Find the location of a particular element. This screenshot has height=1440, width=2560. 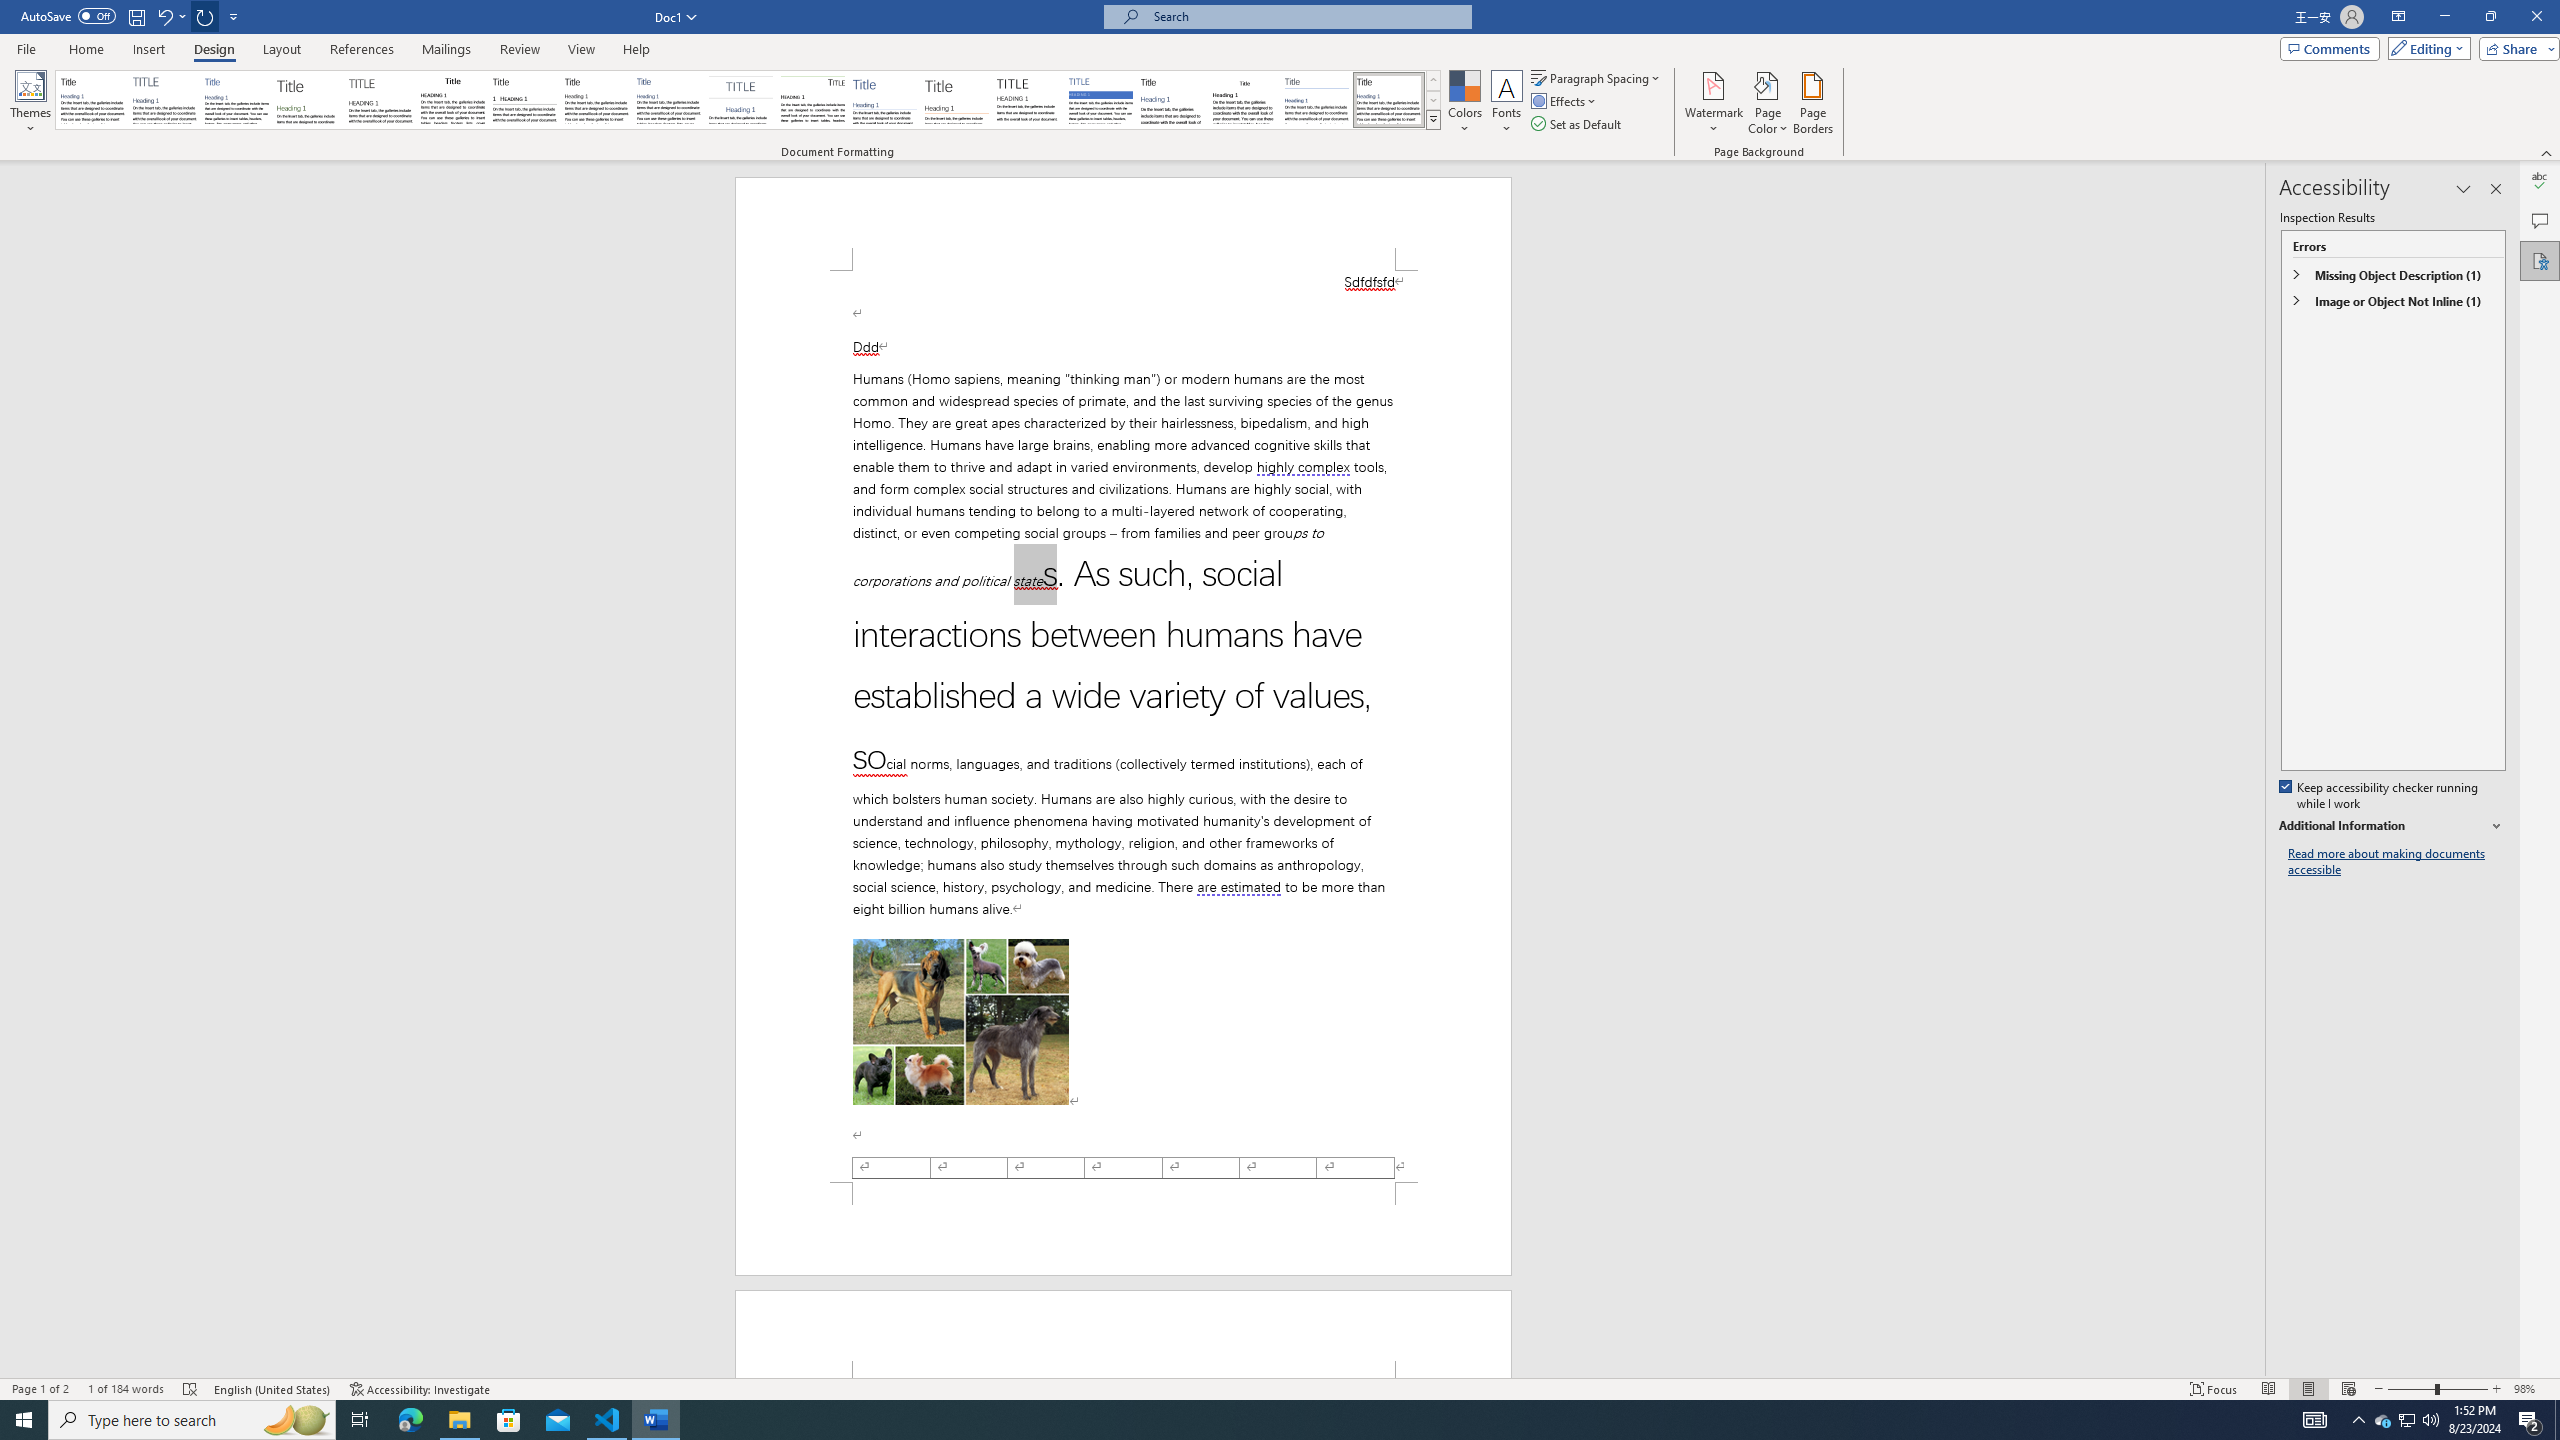

Effects is located at coordinates (1565, 100).